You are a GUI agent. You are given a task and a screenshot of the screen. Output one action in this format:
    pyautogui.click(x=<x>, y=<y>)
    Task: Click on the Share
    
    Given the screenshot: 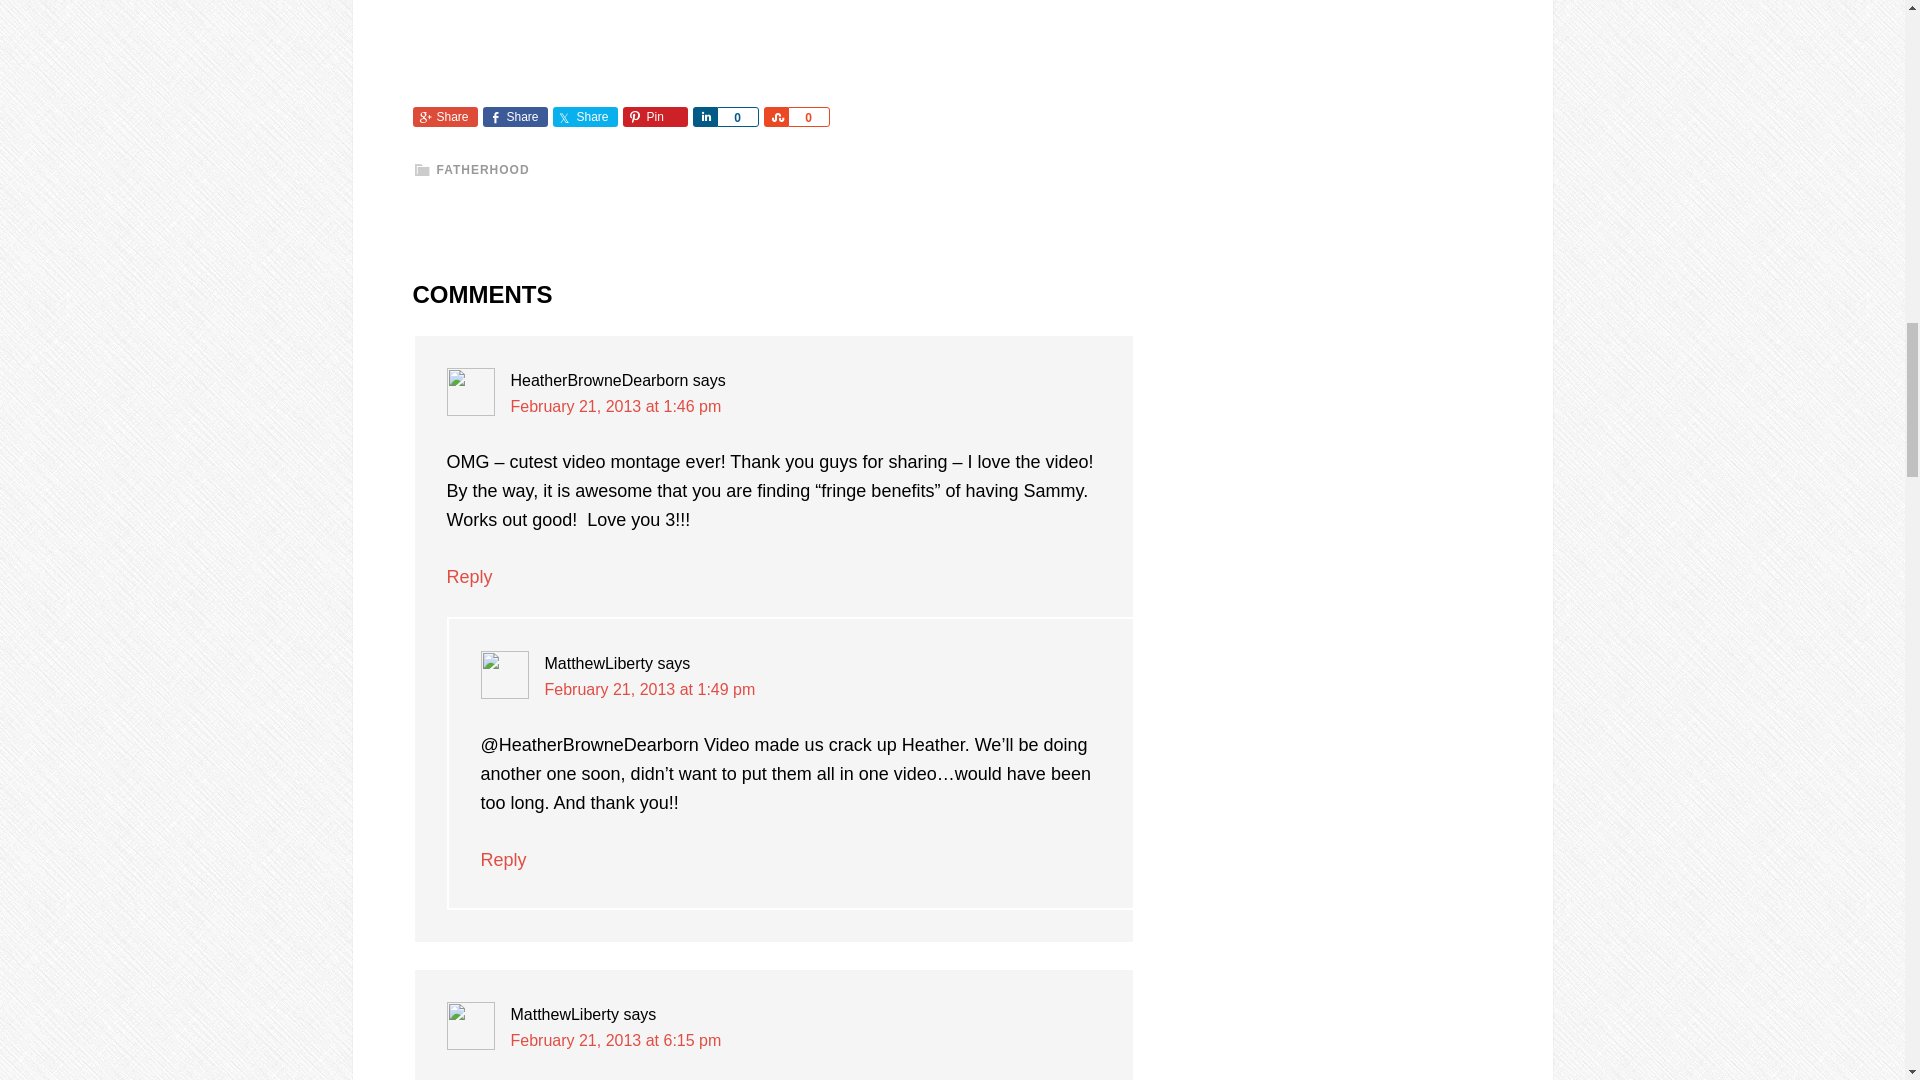 What is the action you would take?
    pyautogui.click(x=514, y=116)
    